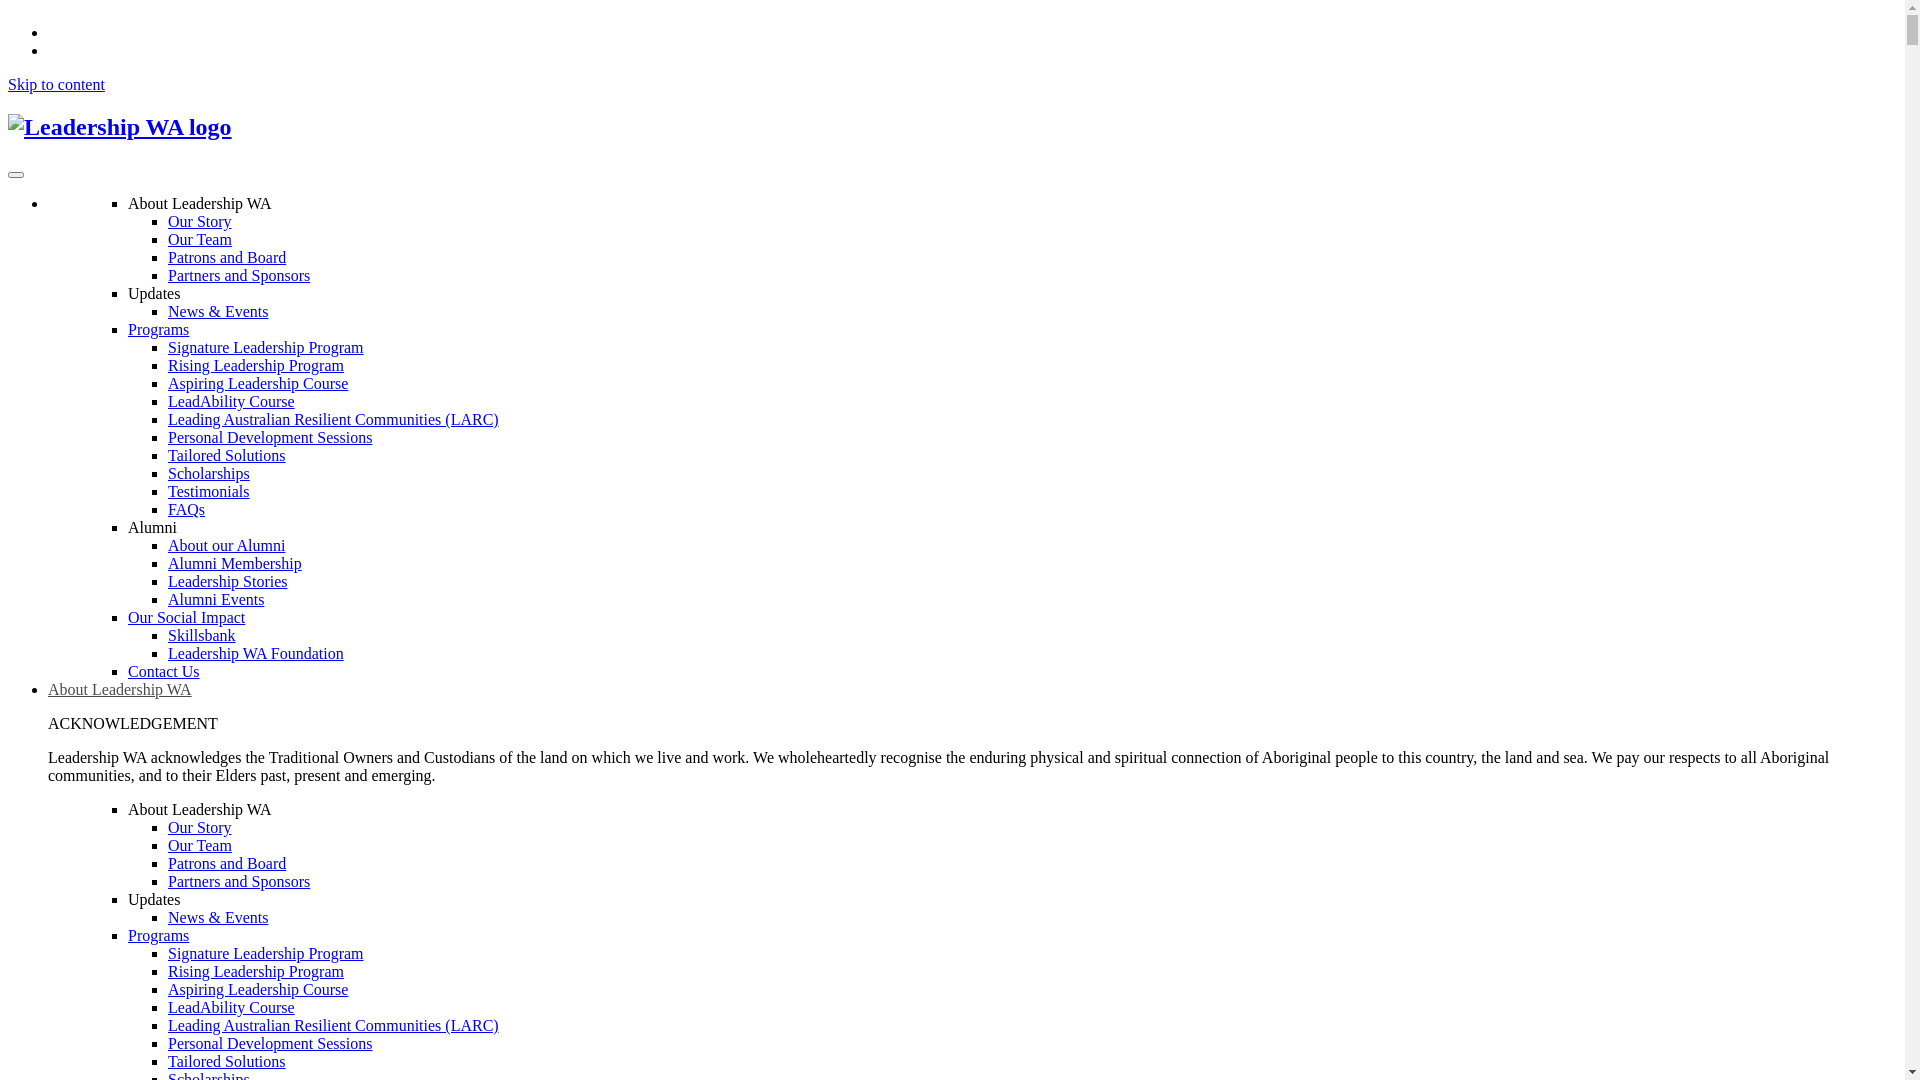 This screenshot has height=1080, width=1920. Describe the element at coordinates (258, 384) in the screenshot. I see `Aspiring Leadership Course` at that location.